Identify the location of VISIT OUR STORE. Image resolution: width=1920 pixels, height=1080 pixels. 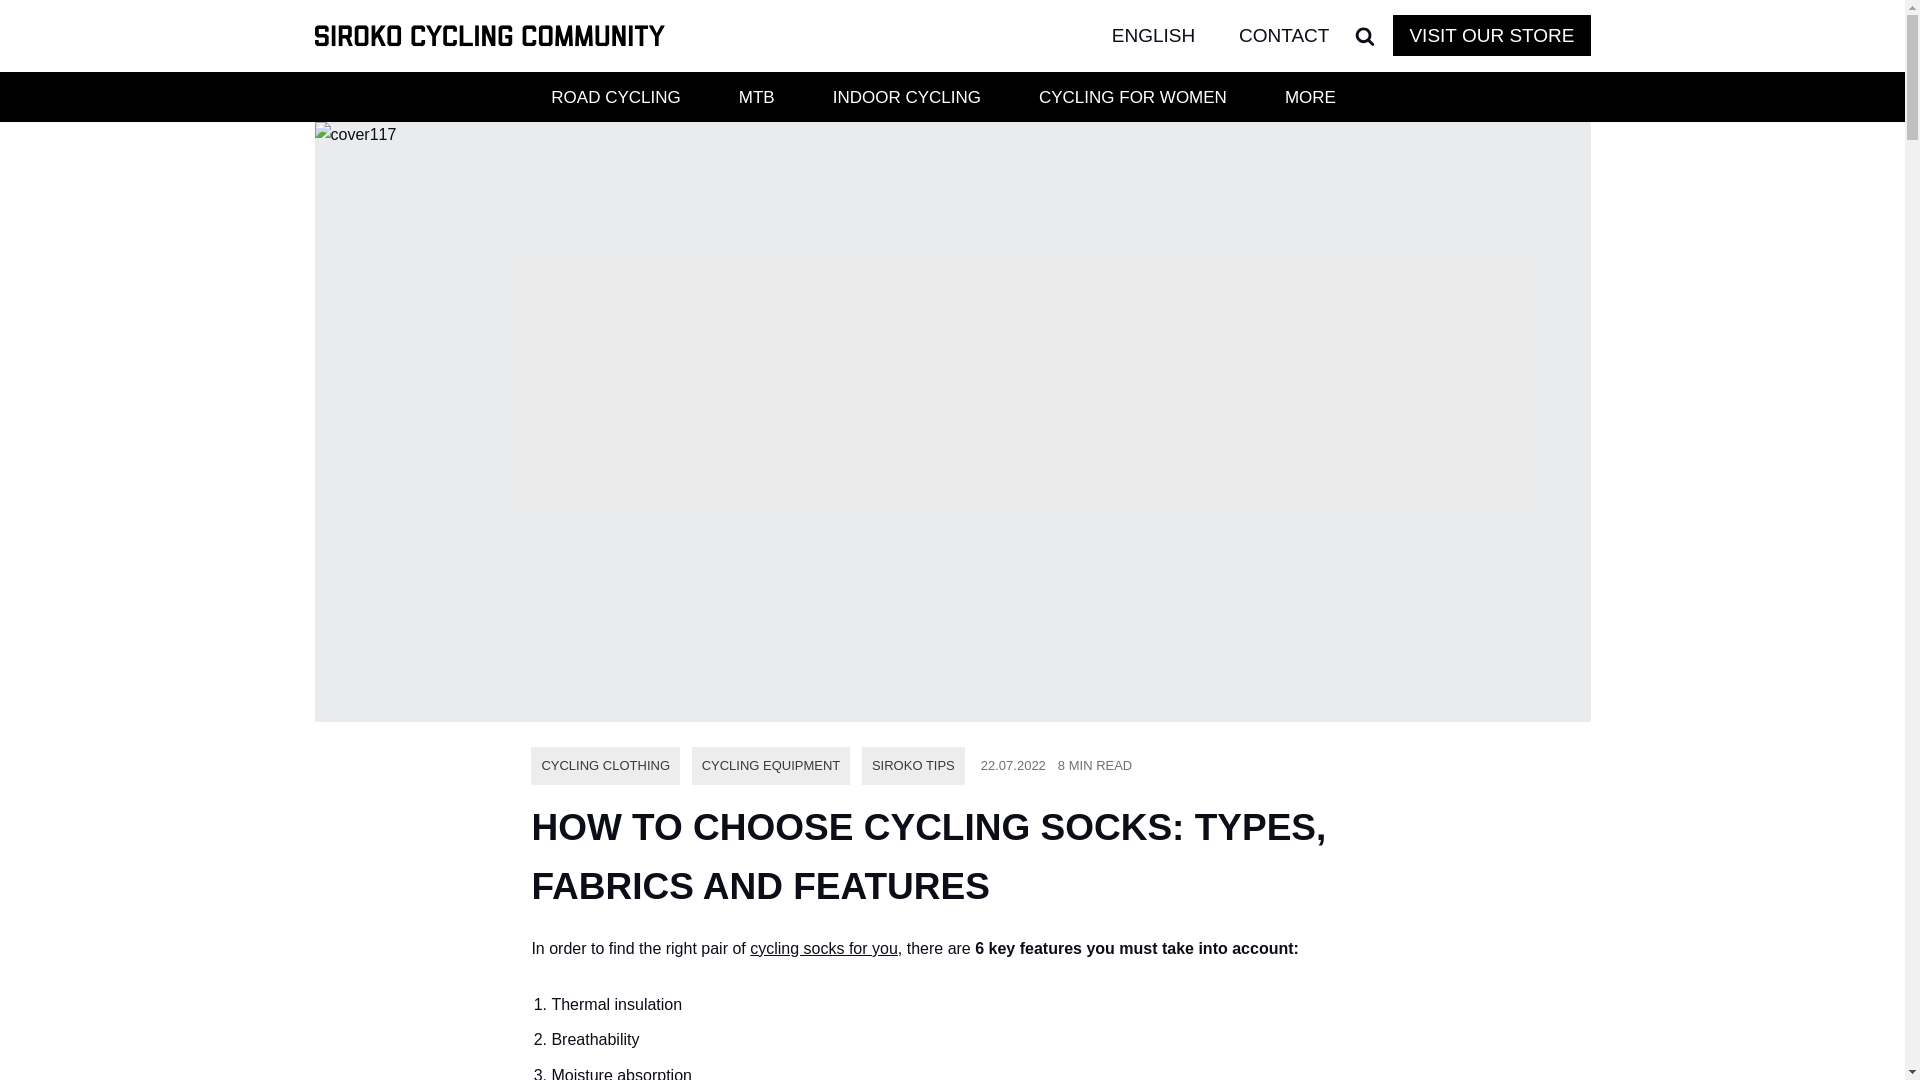
(1491, 36).